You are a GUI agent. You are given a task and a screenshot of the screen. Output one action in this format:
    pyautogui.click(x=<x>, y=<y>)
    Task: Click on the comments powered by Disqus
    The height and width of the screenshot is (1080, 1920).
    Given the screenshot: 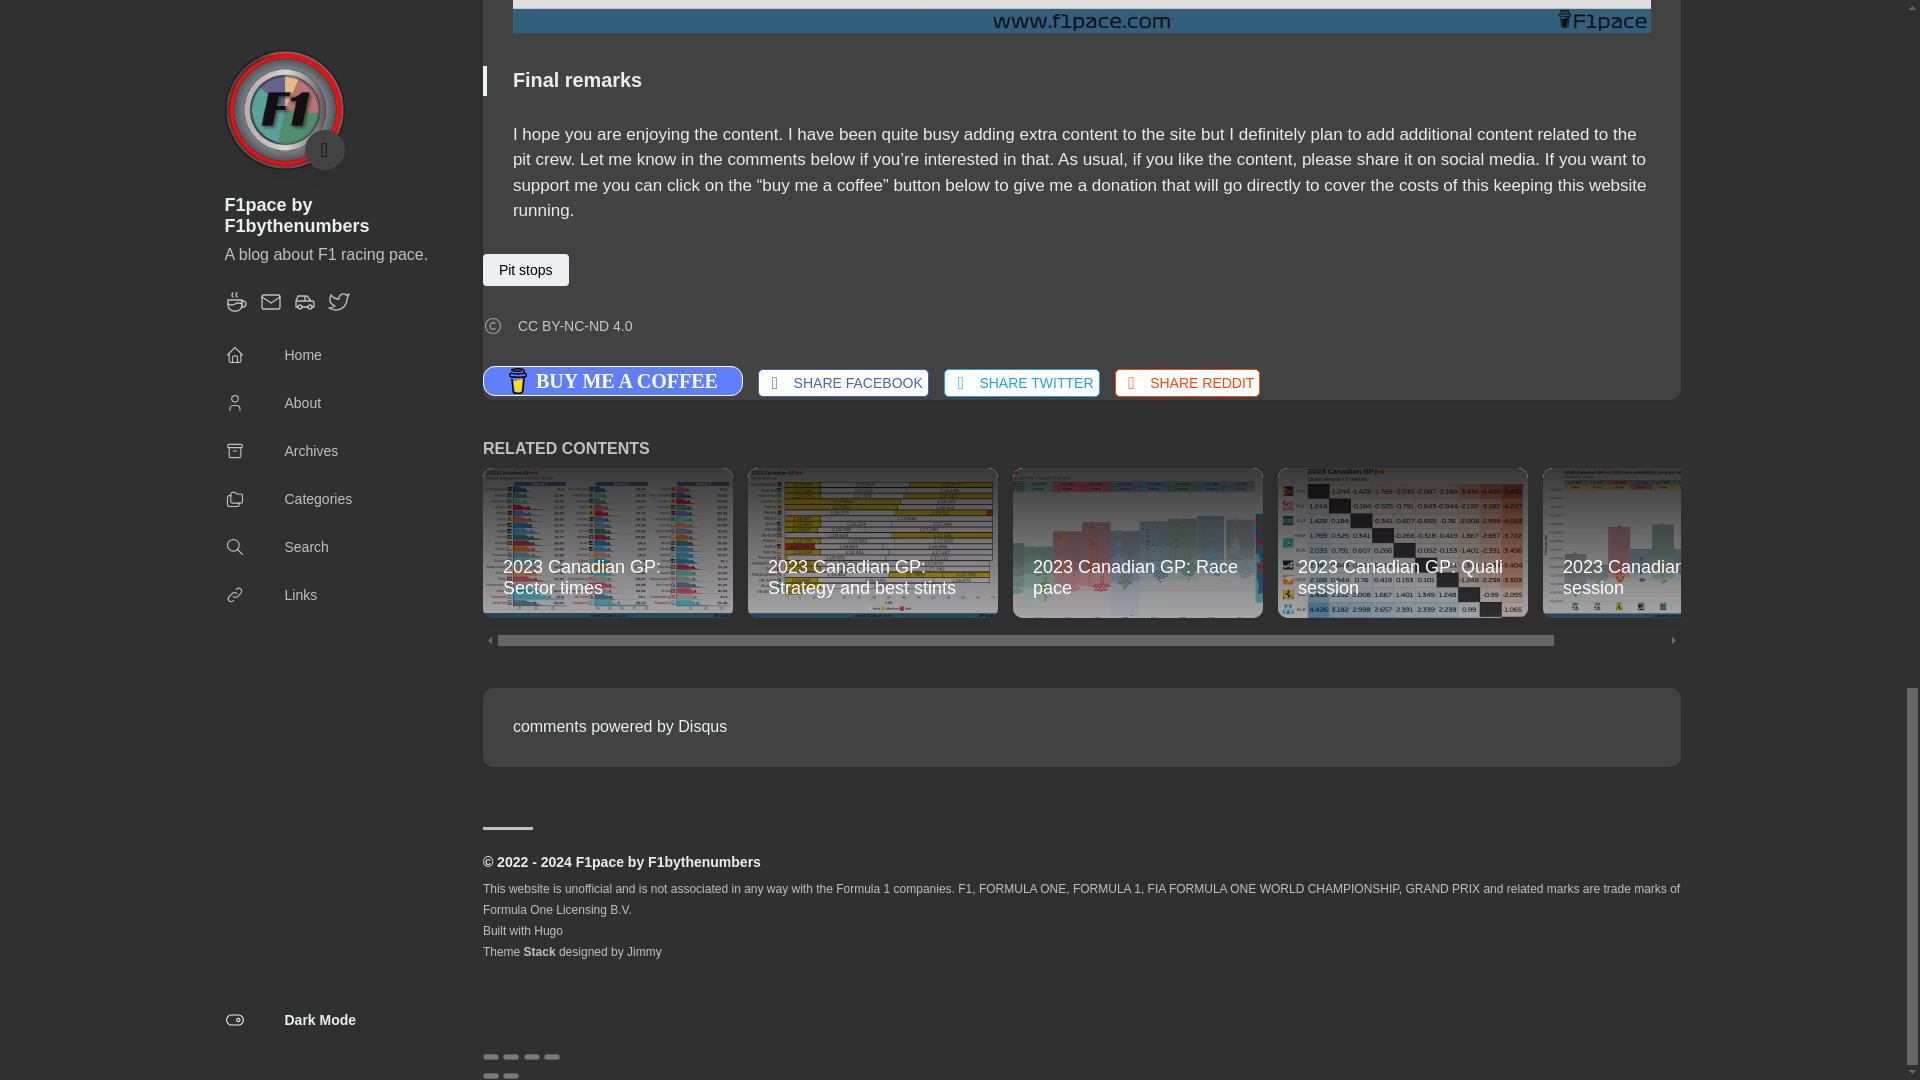 What is the action you would take?
    pyautogui.click(x=620, y=726)
    